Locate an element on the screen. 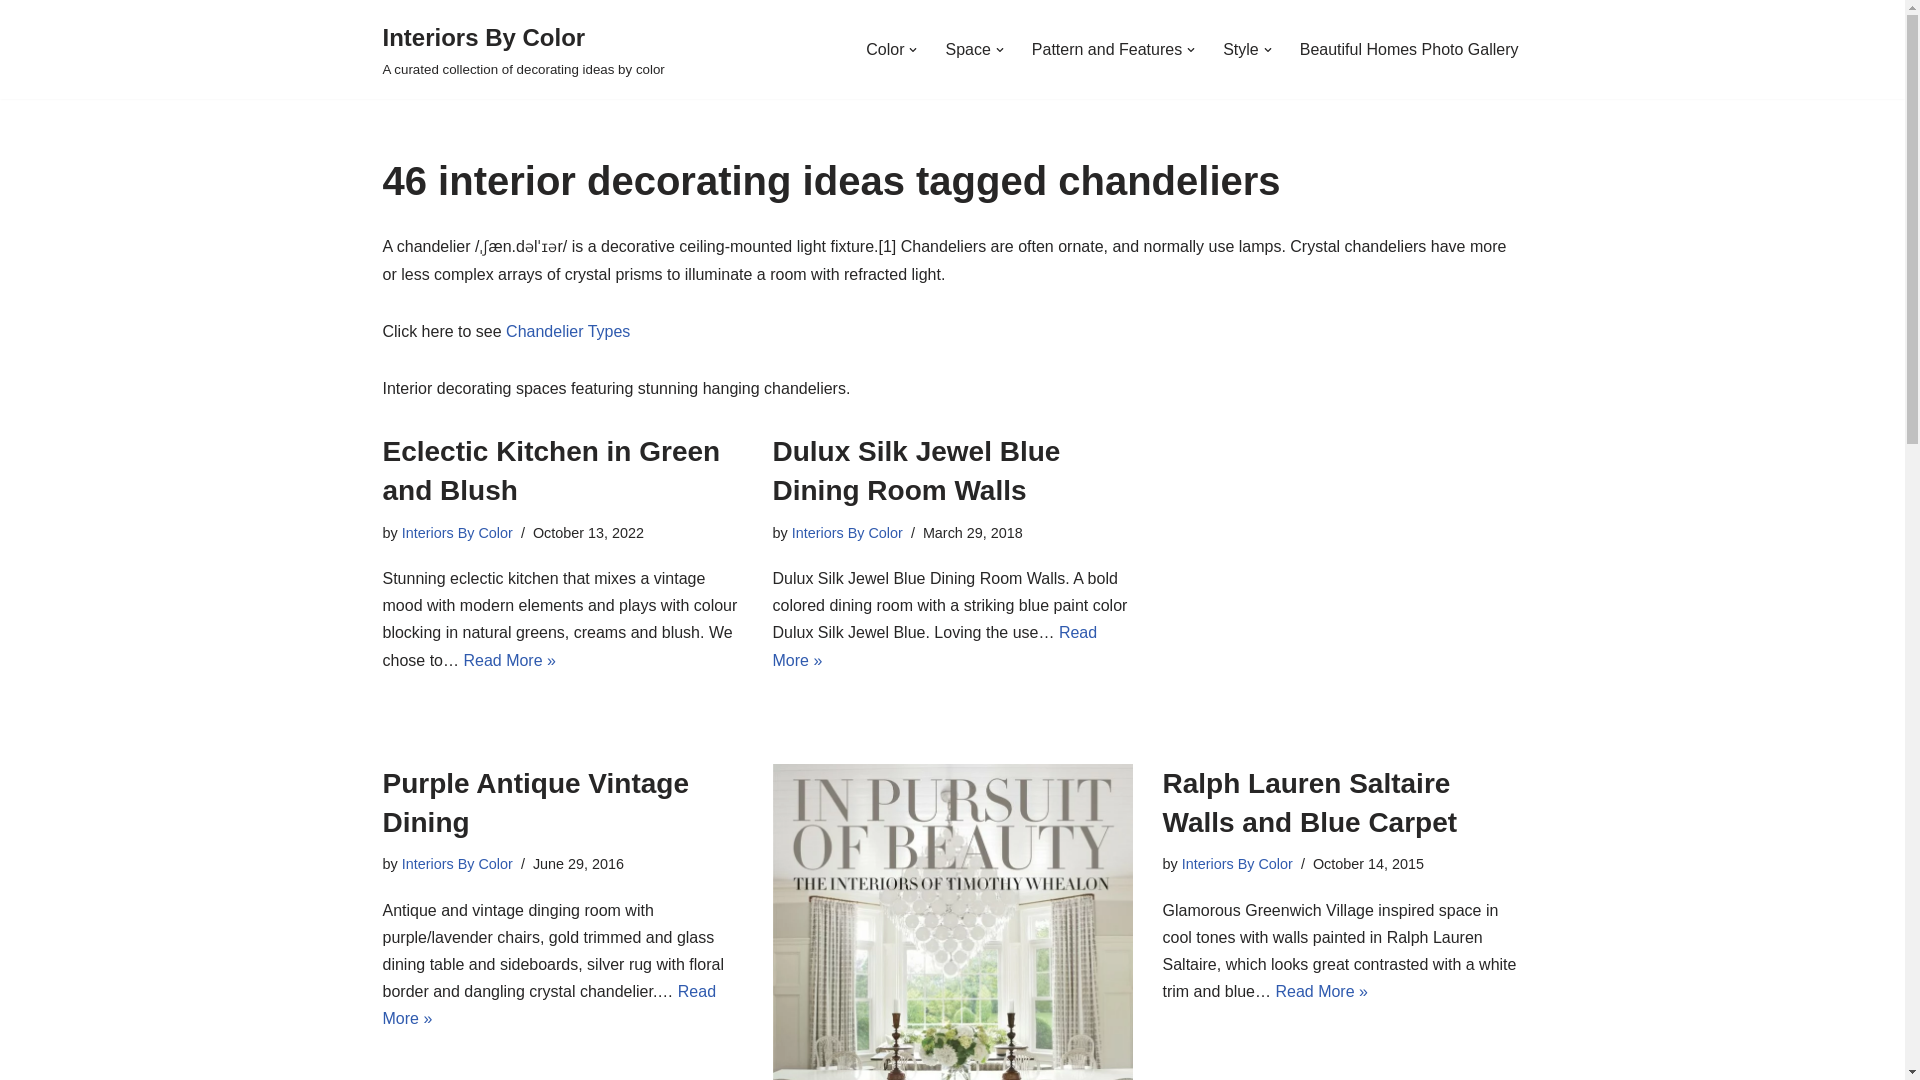 The width and height of the screenshot is (1920, 1080). Posts by Interiors By Color is located at coordinates (846, 532).